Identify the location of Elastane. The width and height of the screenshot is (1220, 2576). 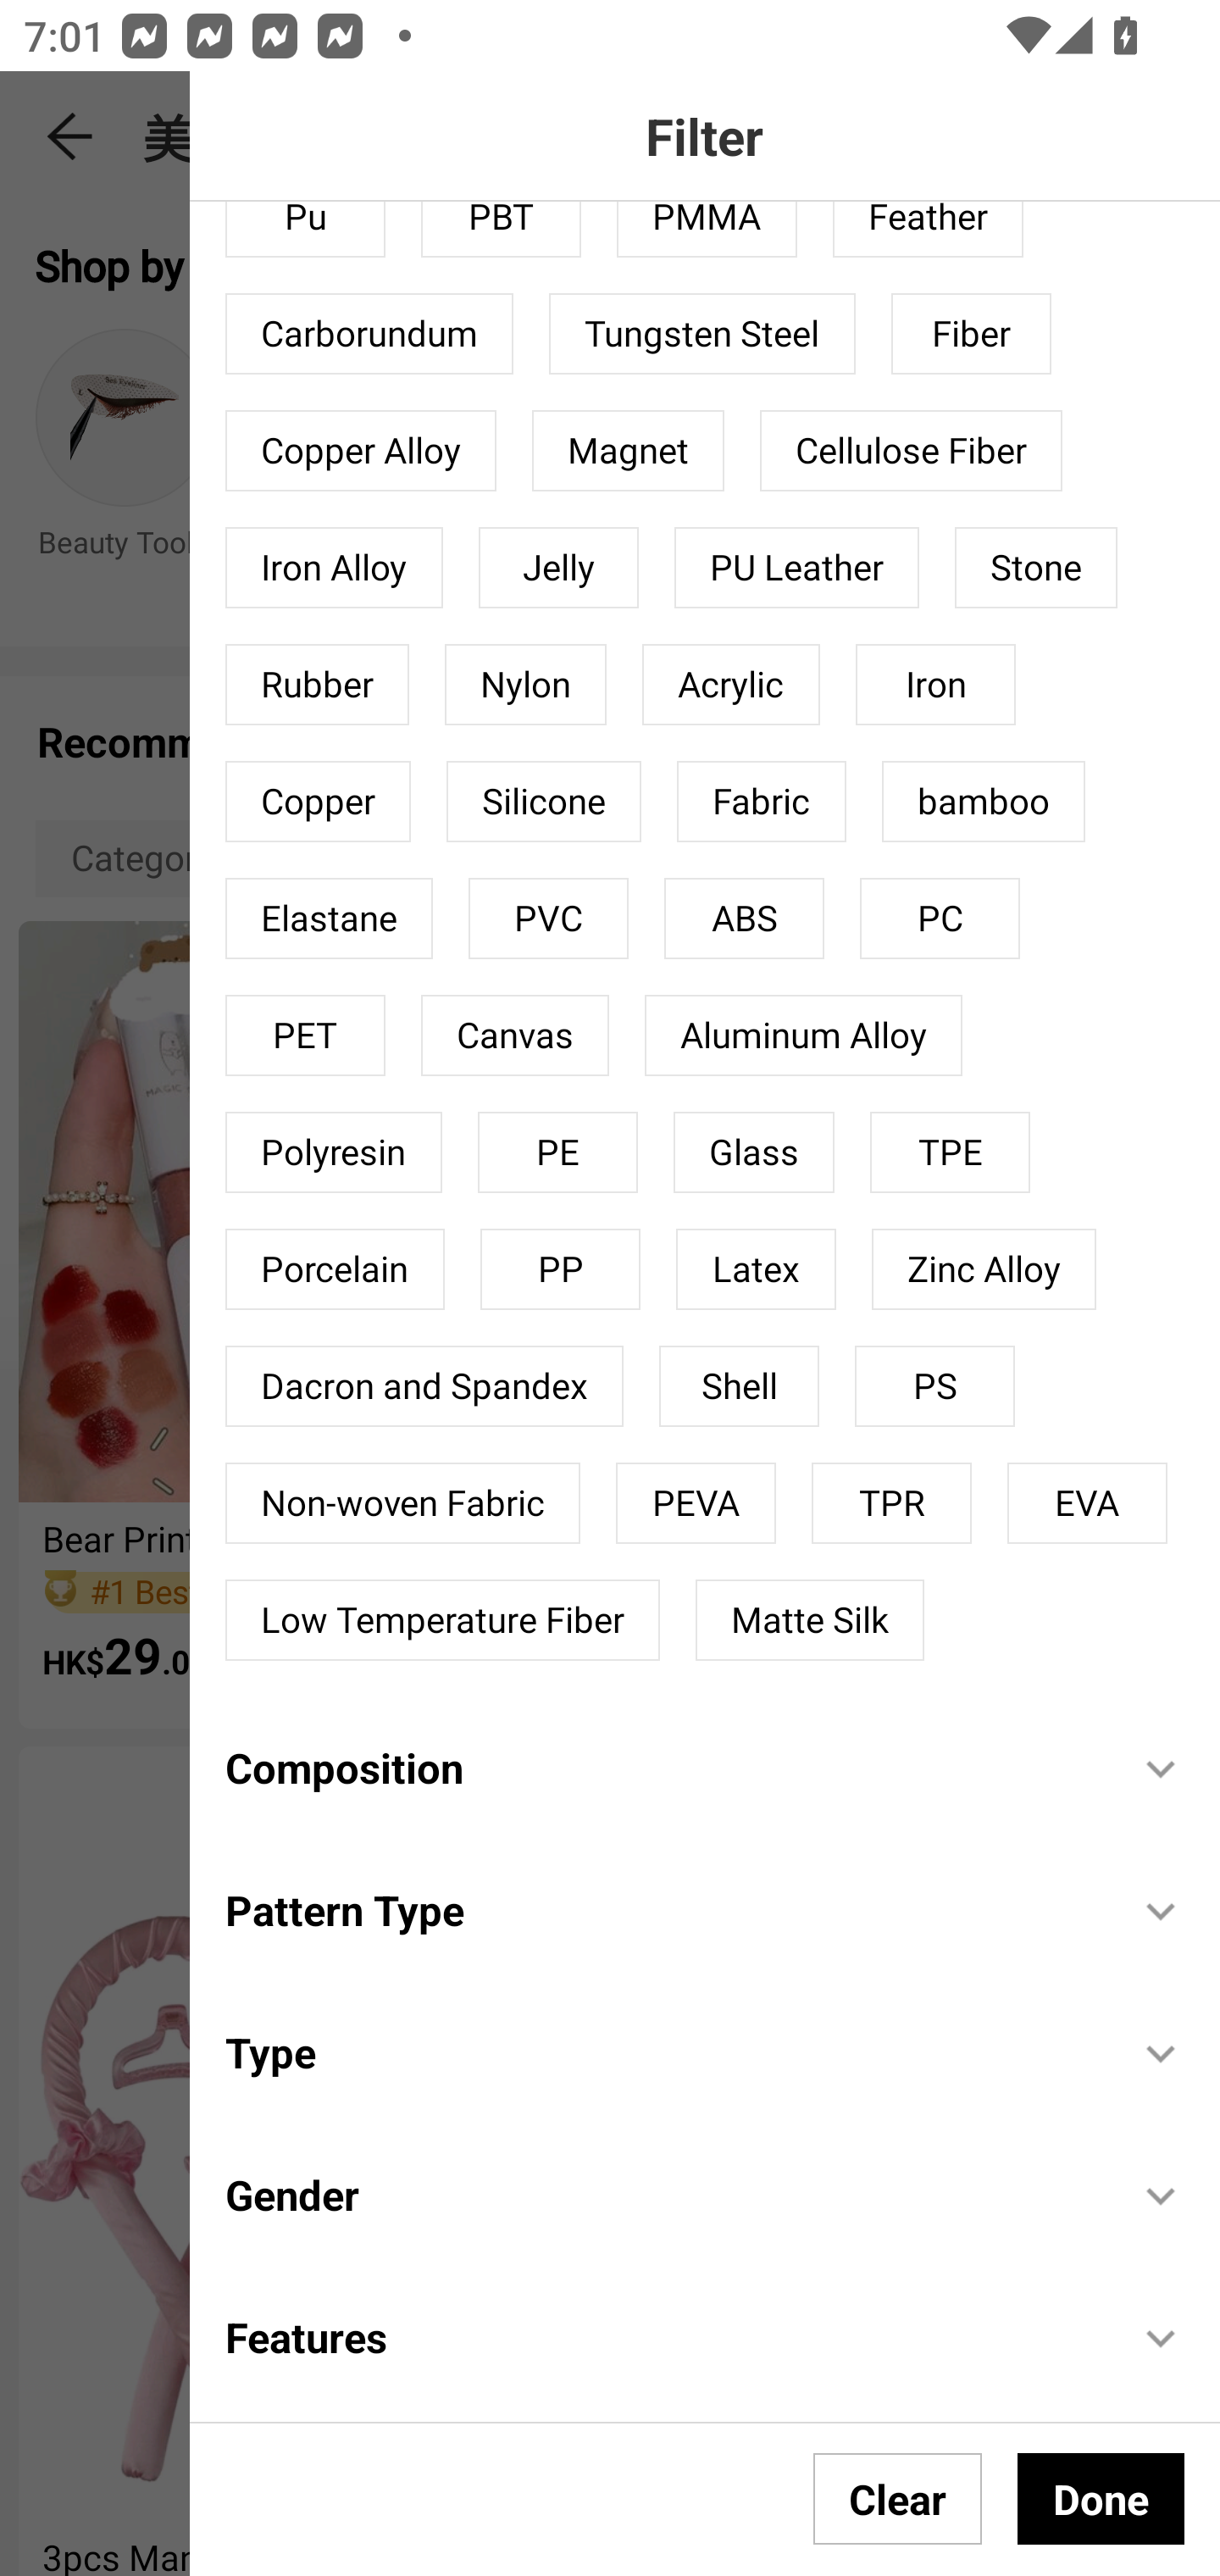
(329, 918).